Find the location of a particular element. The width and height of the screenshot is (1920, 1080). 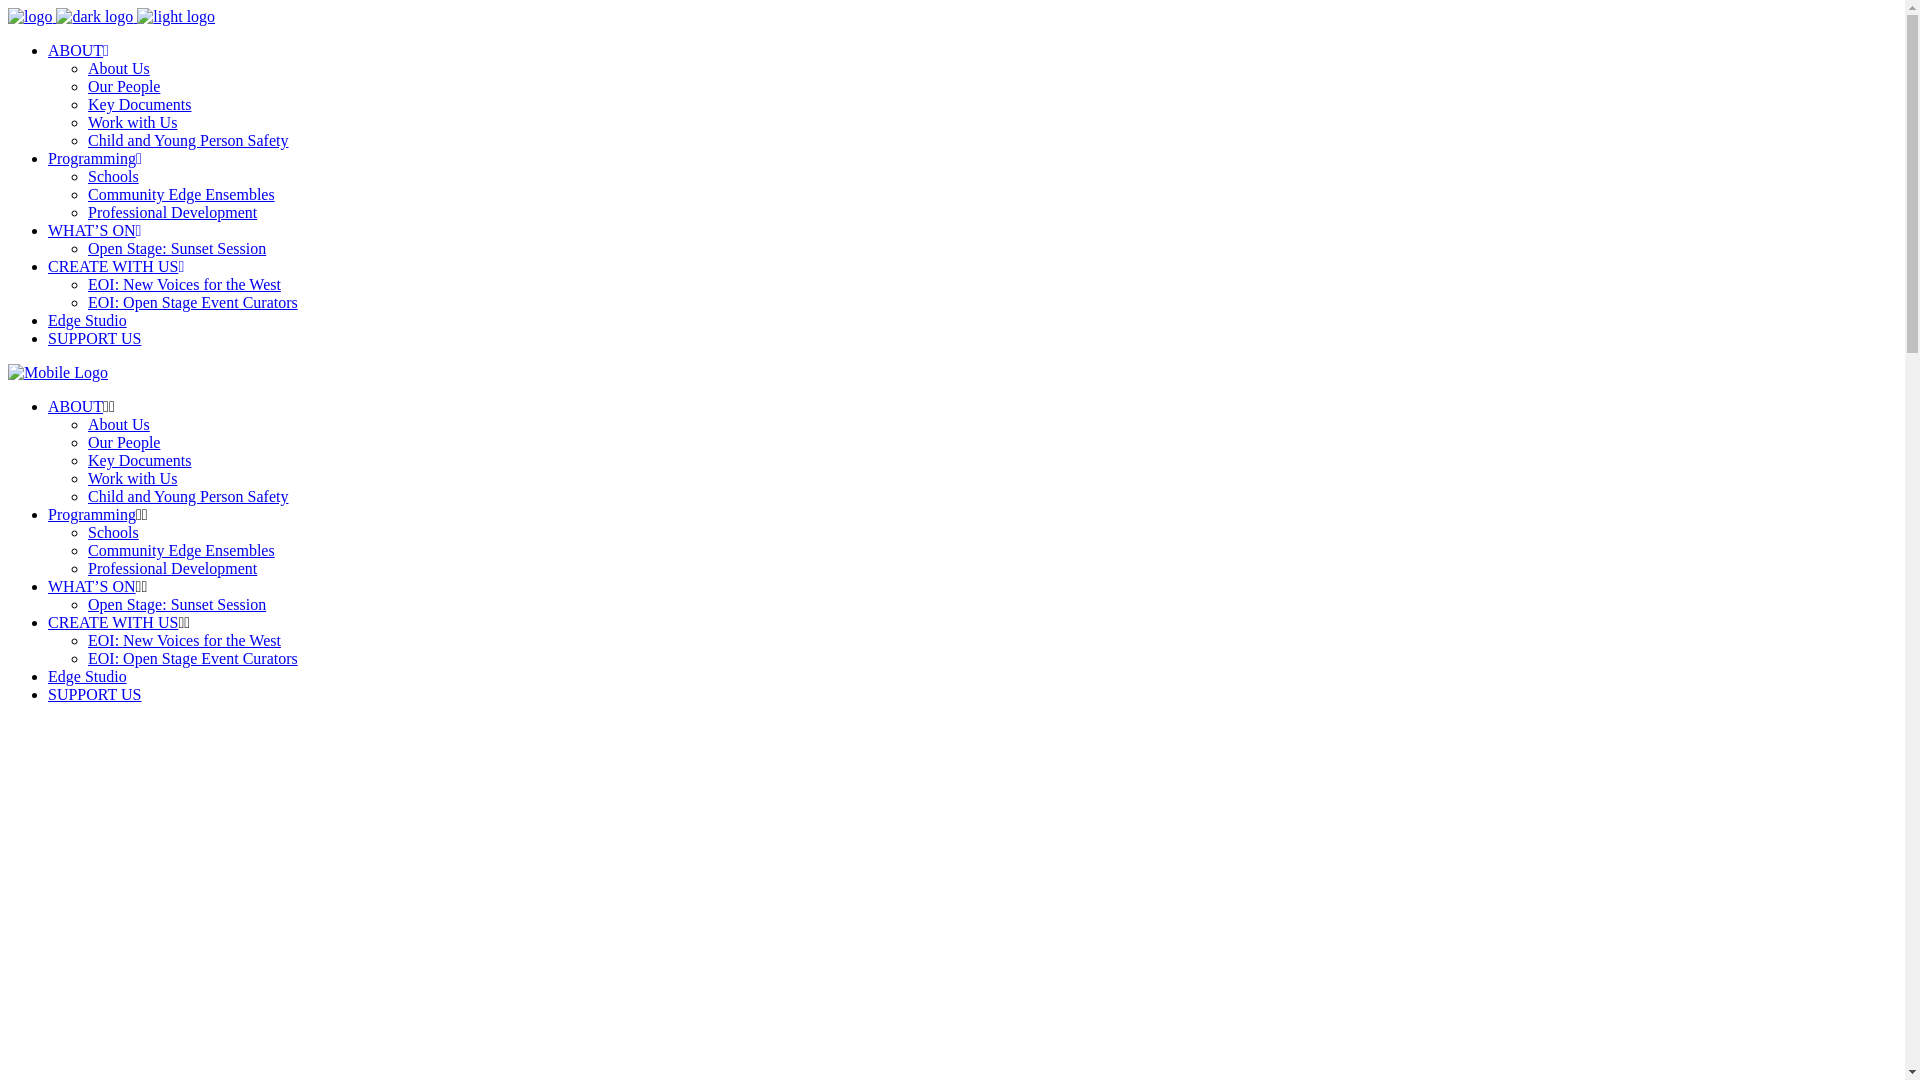

Work with Us is located at coordinates (132, 122).